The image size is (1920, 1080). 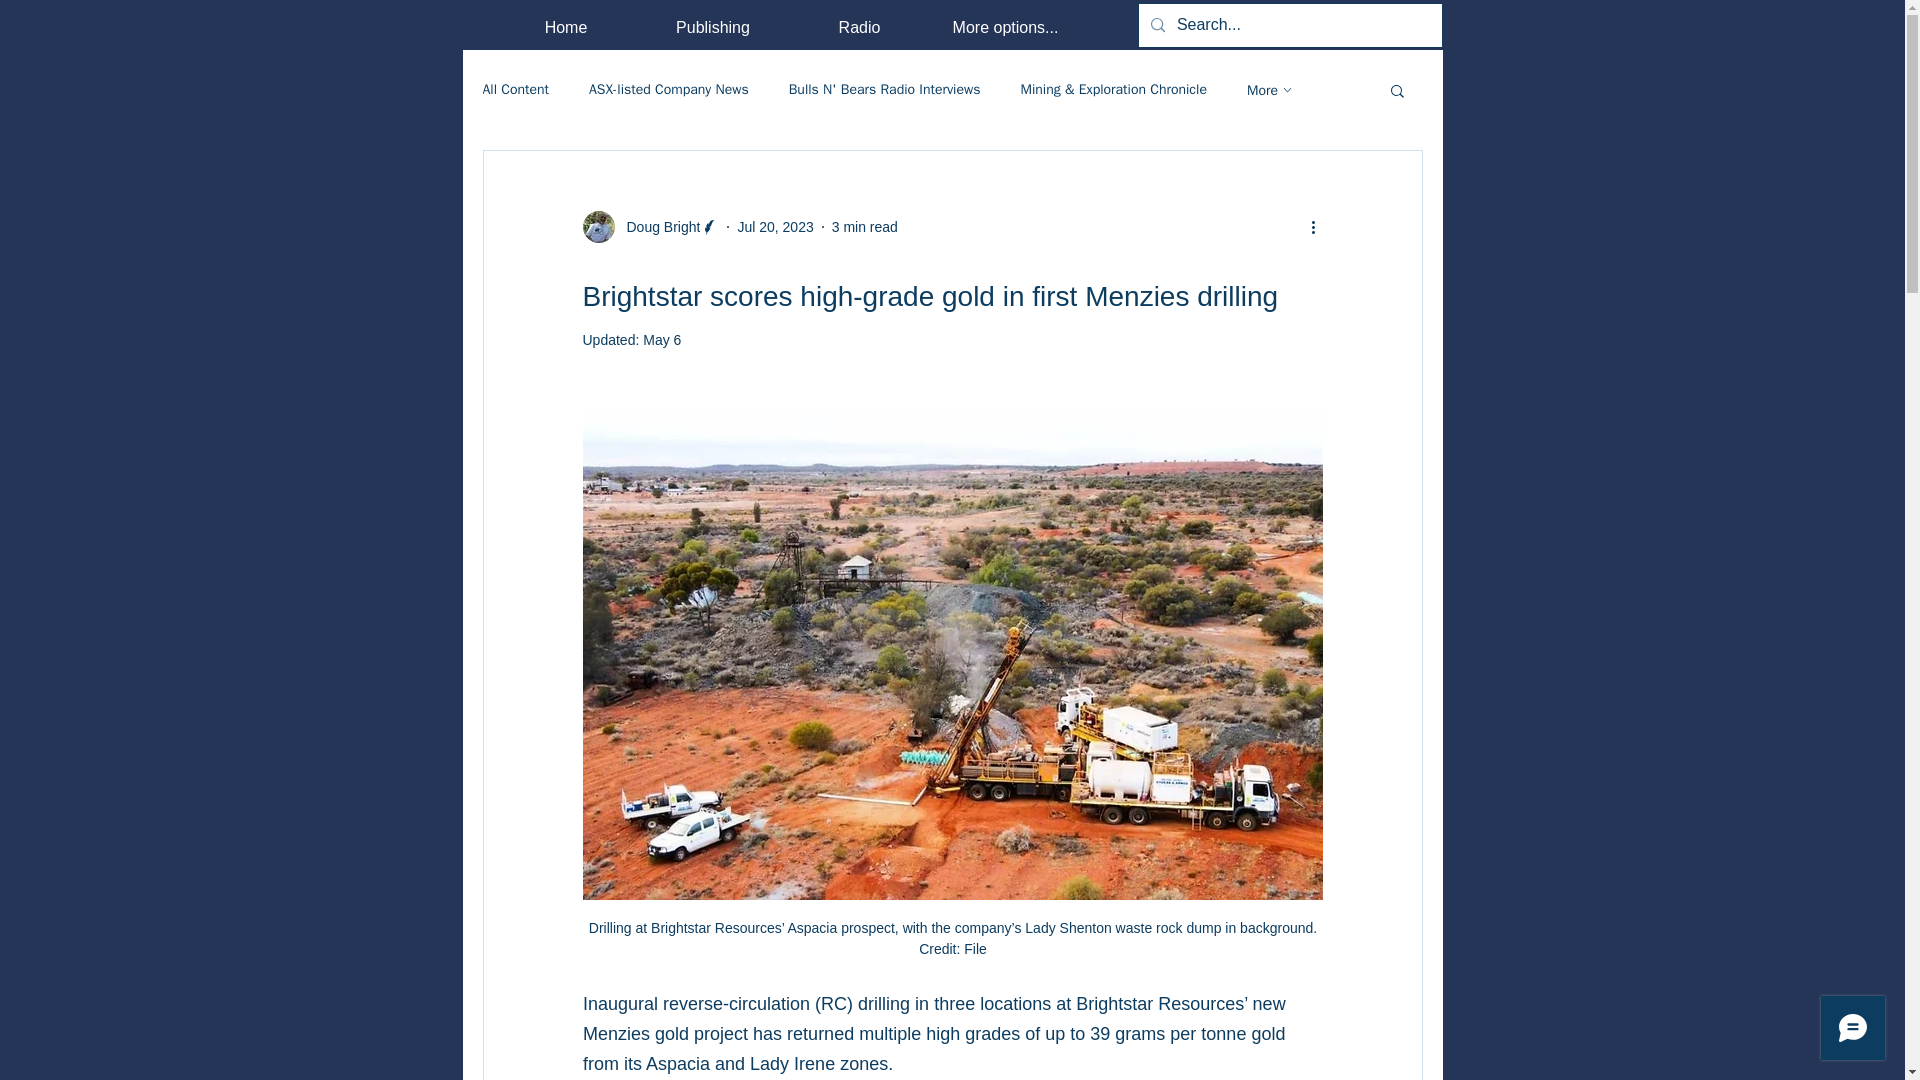 I want to click on May 6, so click(x=662, y=339).